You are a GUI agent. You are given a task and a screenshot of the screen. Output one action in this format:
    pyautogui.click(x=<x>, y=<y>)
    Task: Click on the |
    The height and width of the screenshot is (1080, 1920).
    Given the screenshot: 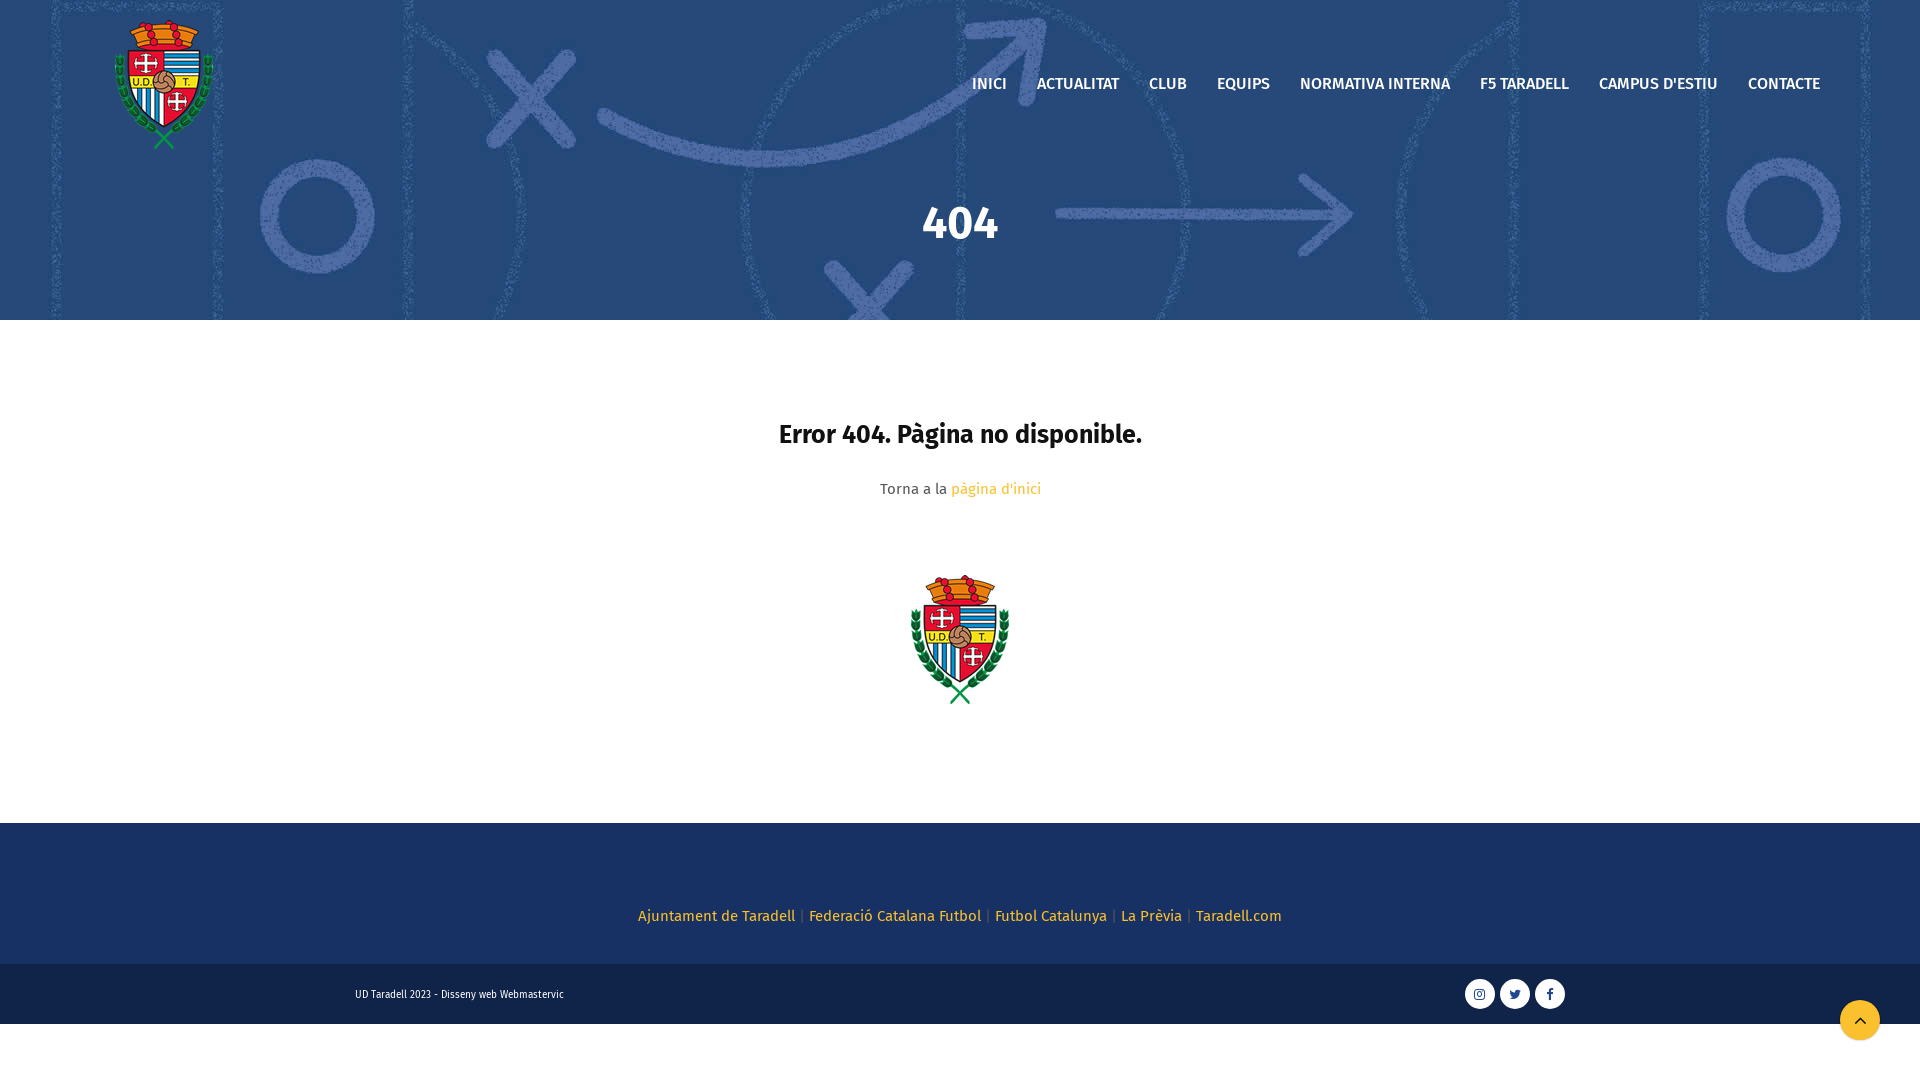 What is the action you would take?
    pyautogui.click(x=802, y=916)
    